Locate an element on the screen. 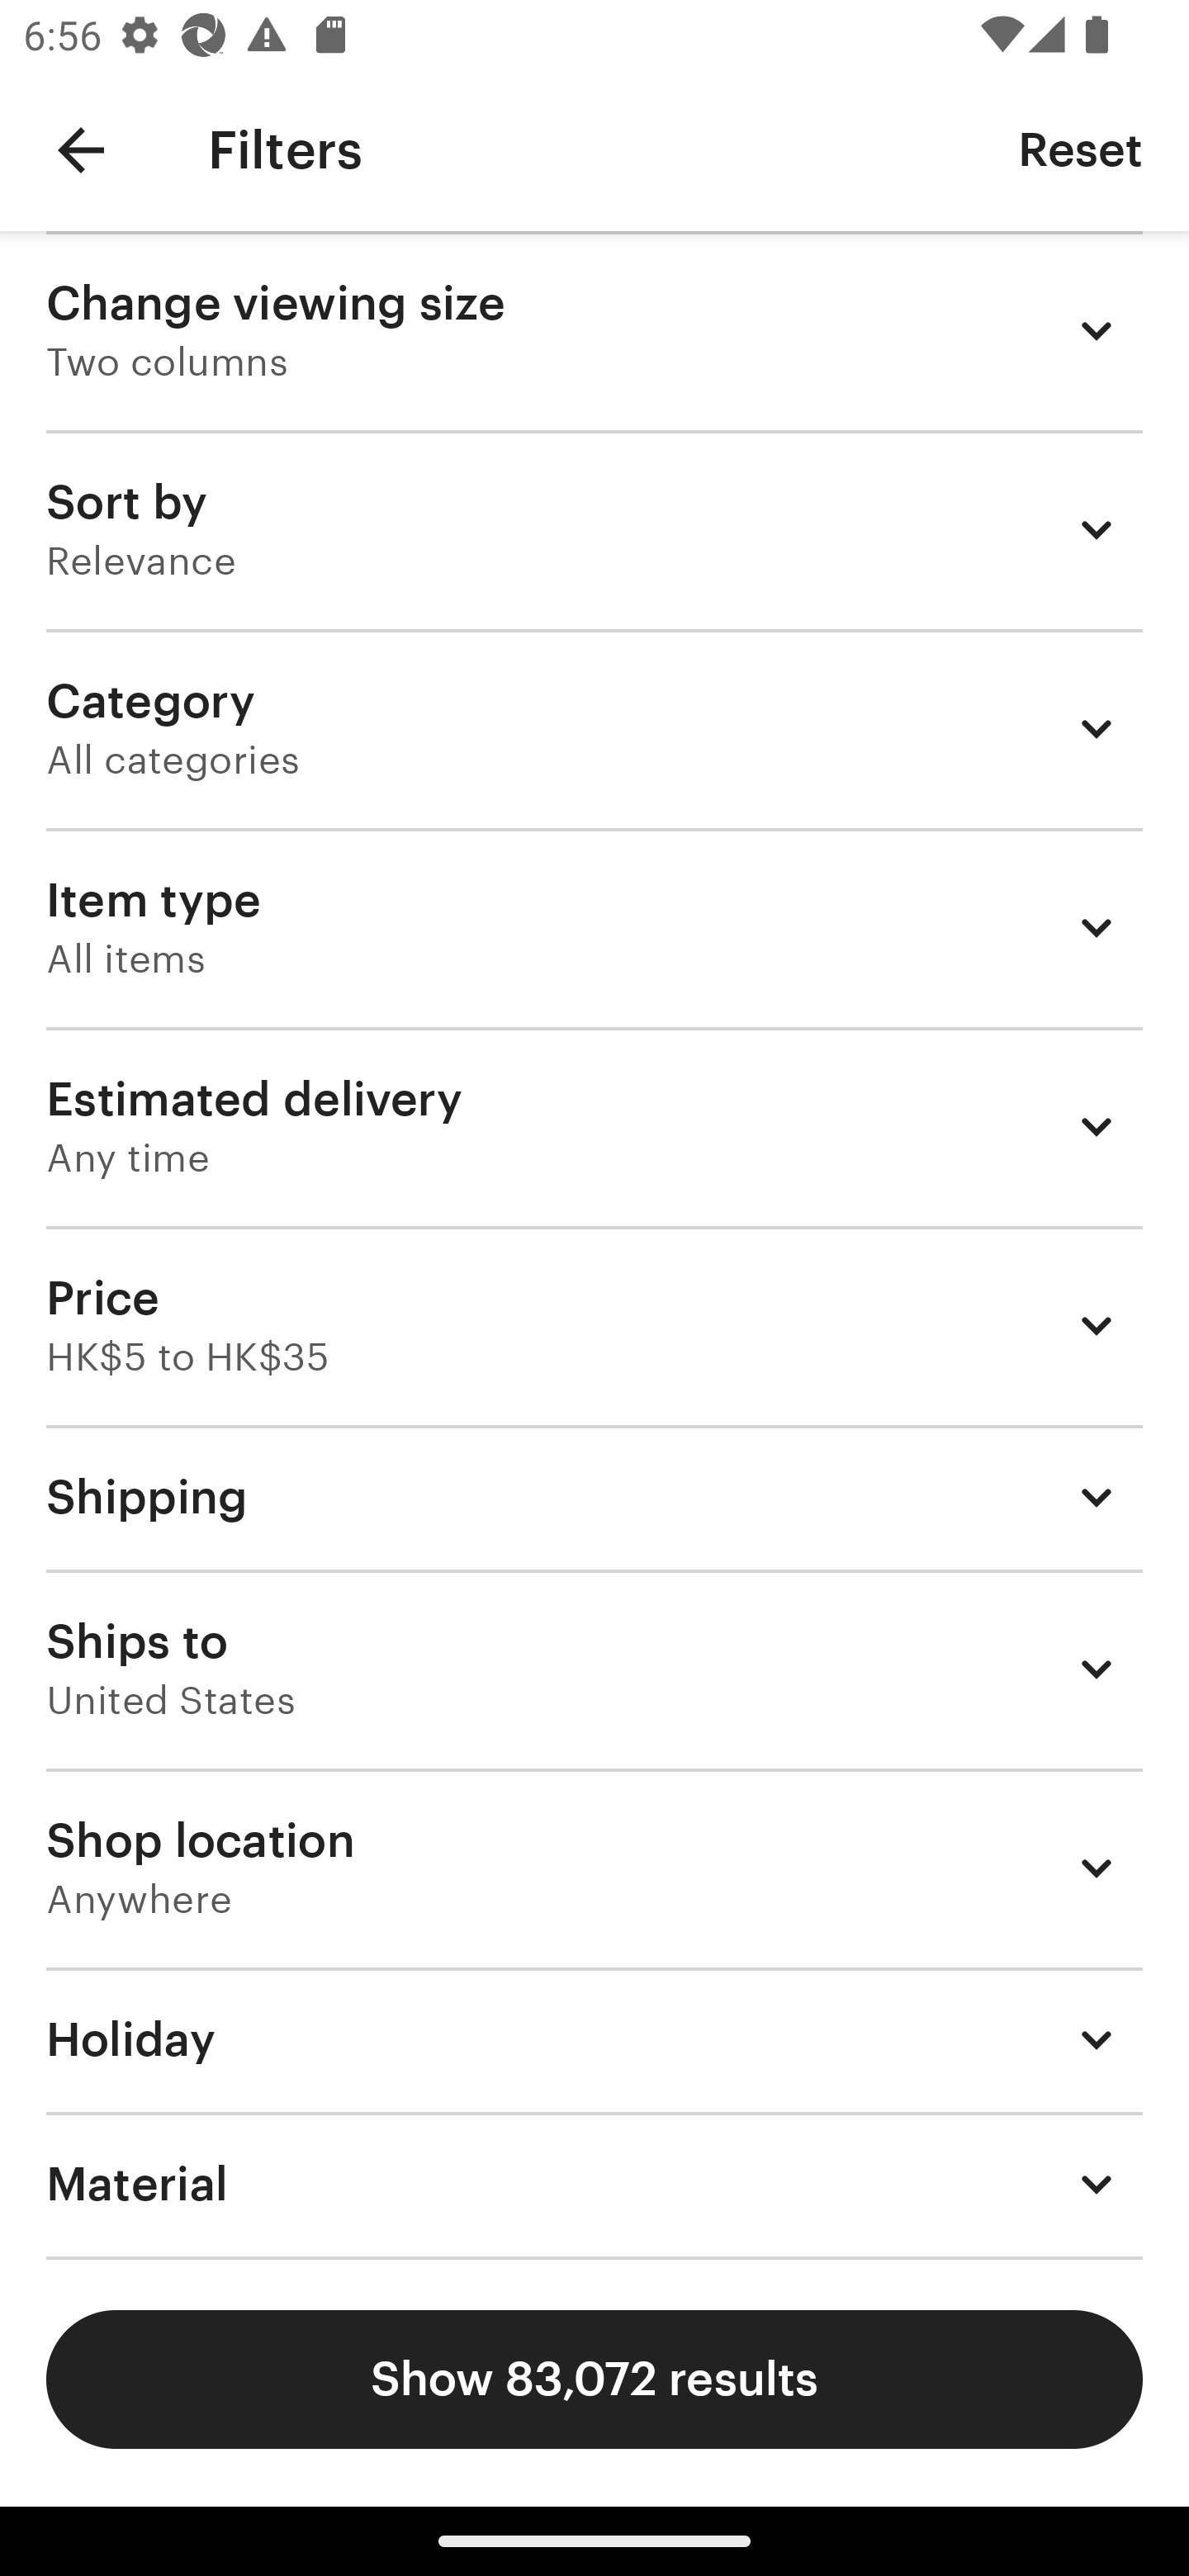  Material is located at coordinates (594, 2185).